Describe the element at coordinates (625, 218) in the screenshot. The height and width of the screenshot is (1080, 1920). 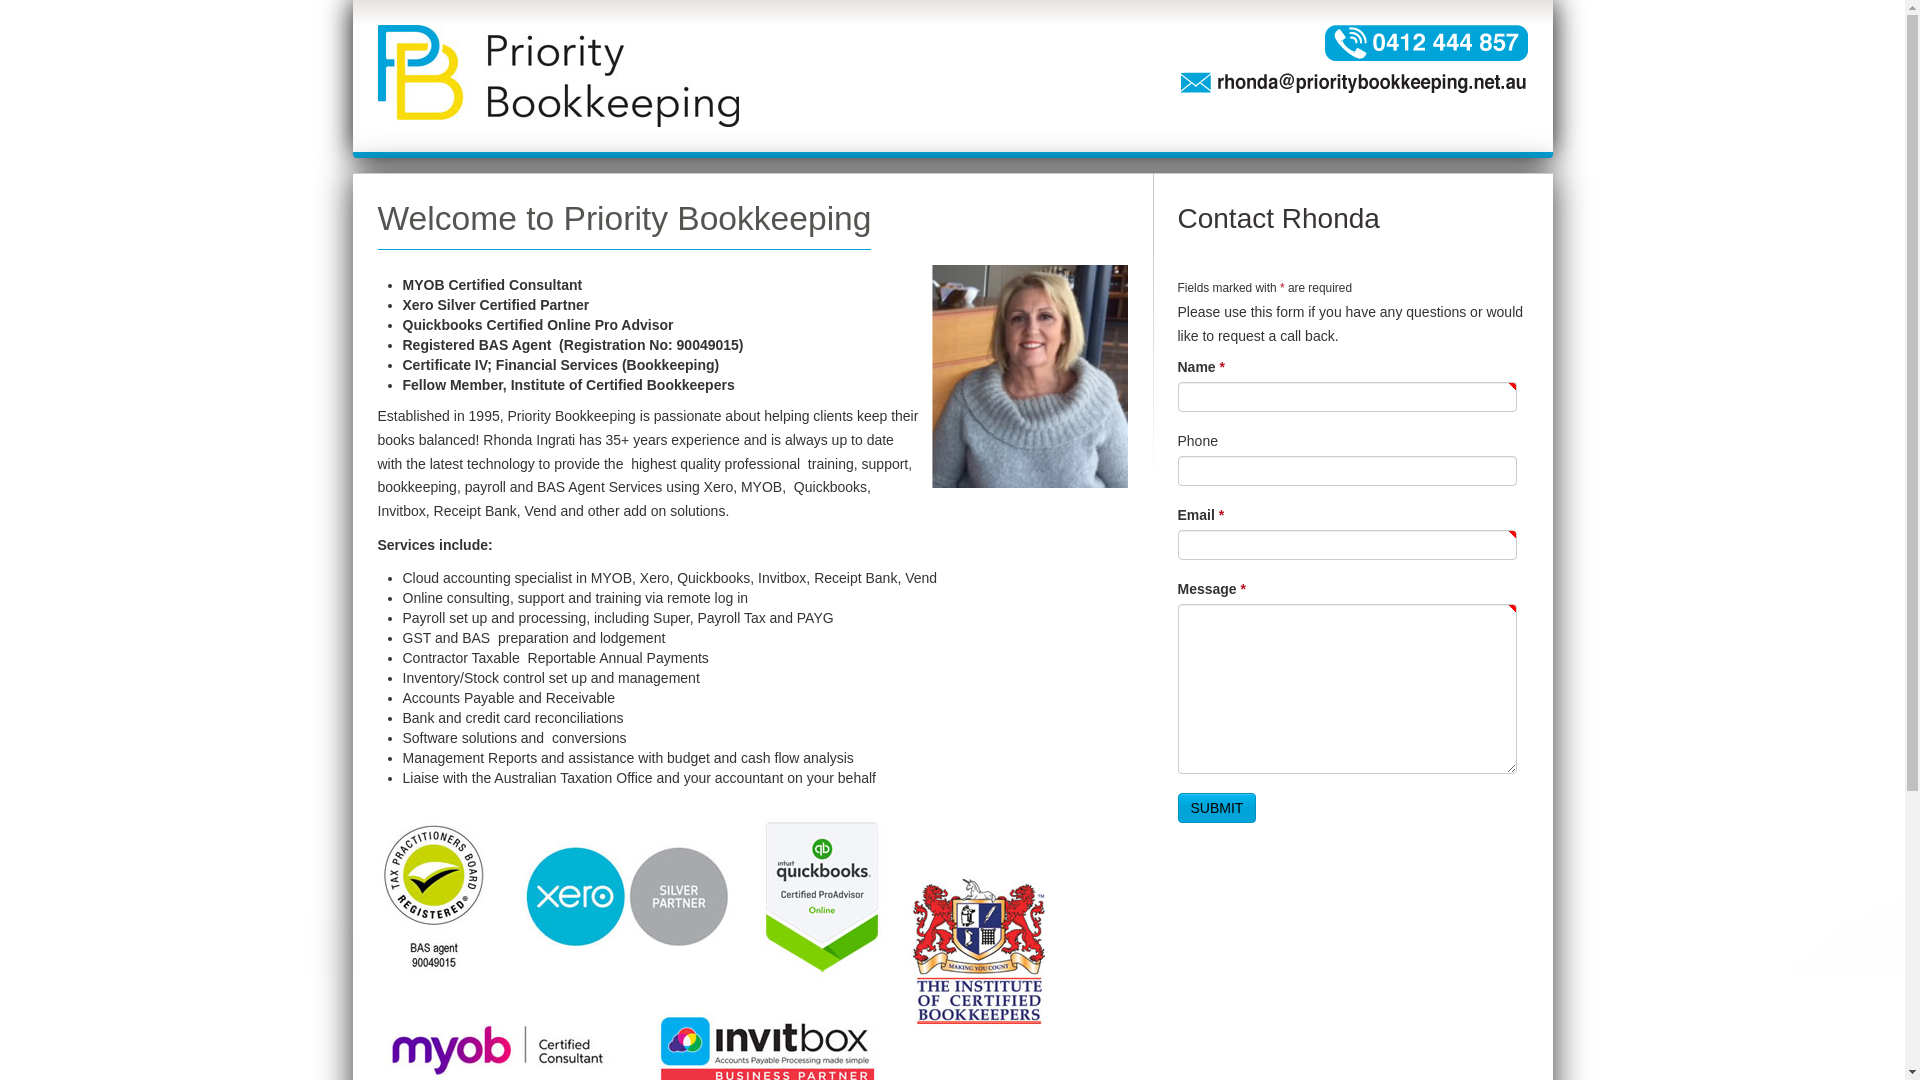
I see `Welcome to Priority Bookkeeping` at that location.